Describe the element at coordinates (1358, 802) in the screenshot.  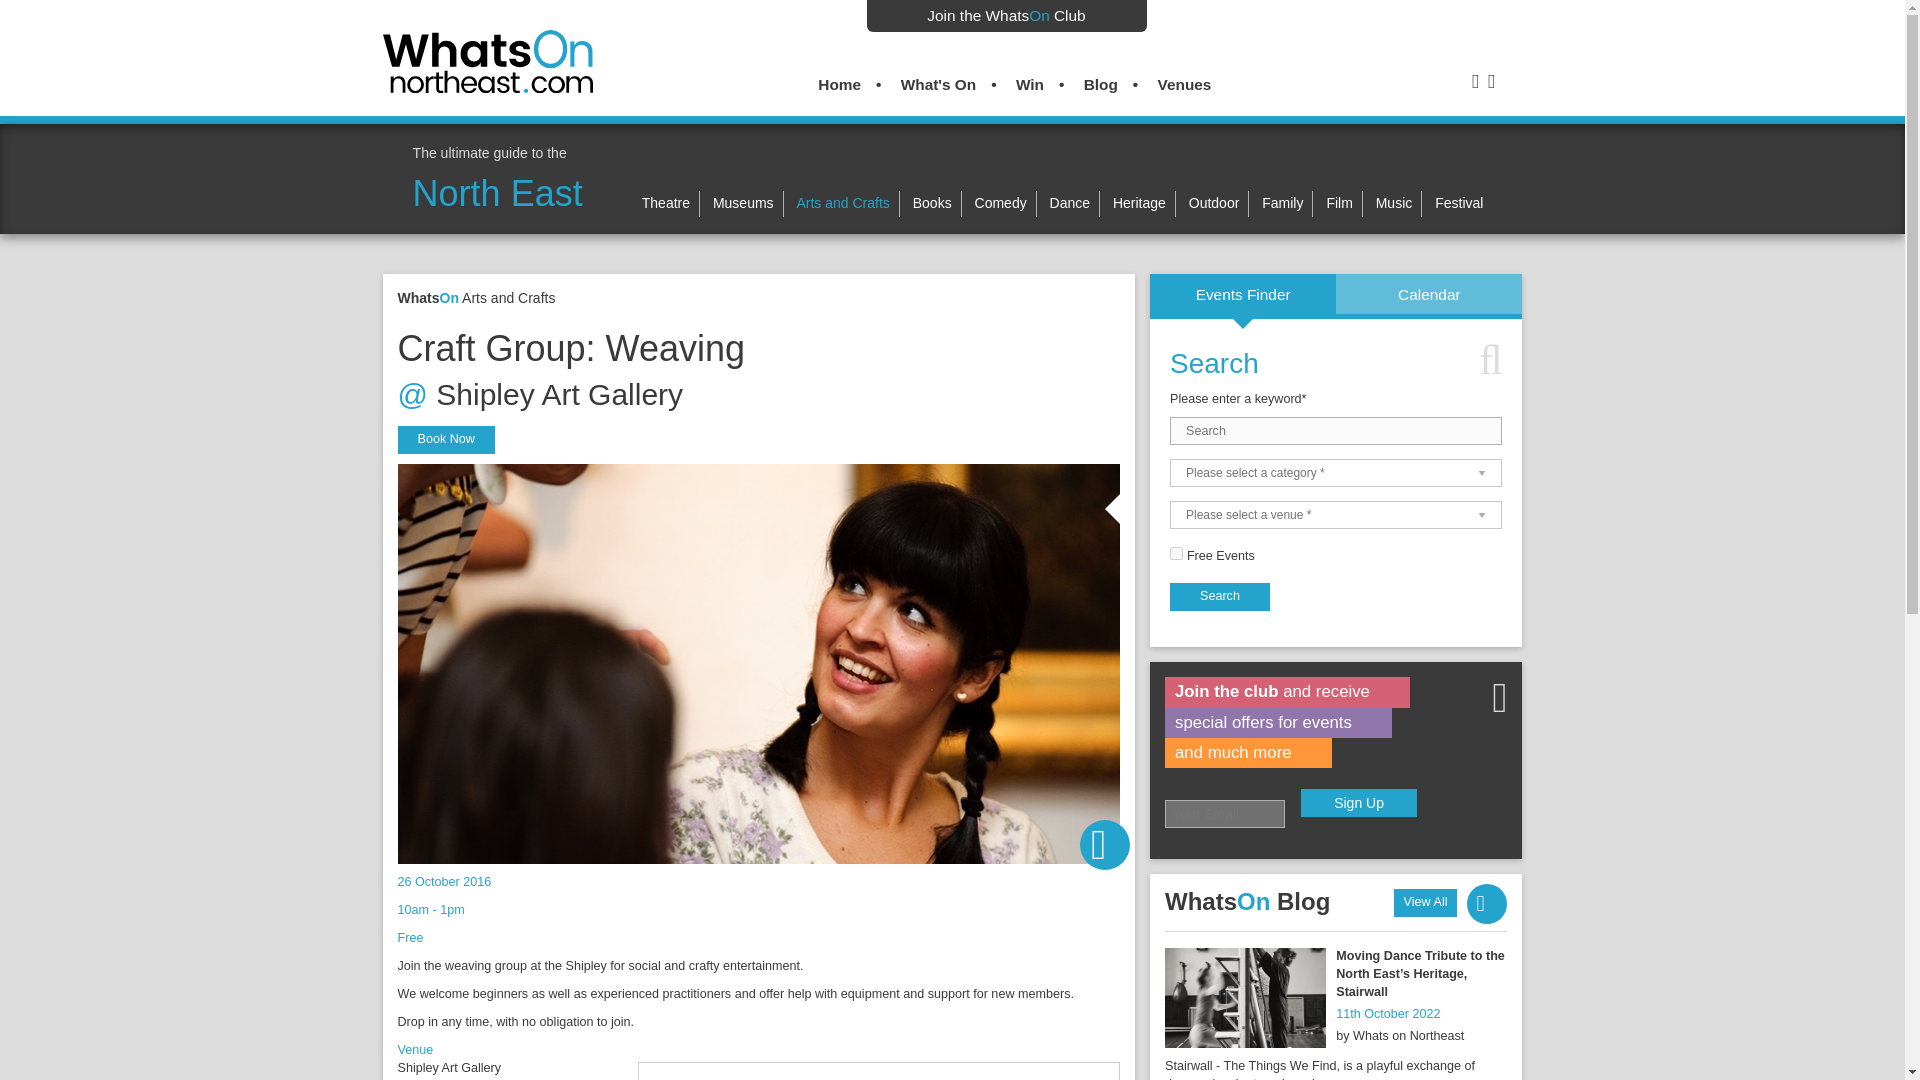
I see `Sign Up` at that location.